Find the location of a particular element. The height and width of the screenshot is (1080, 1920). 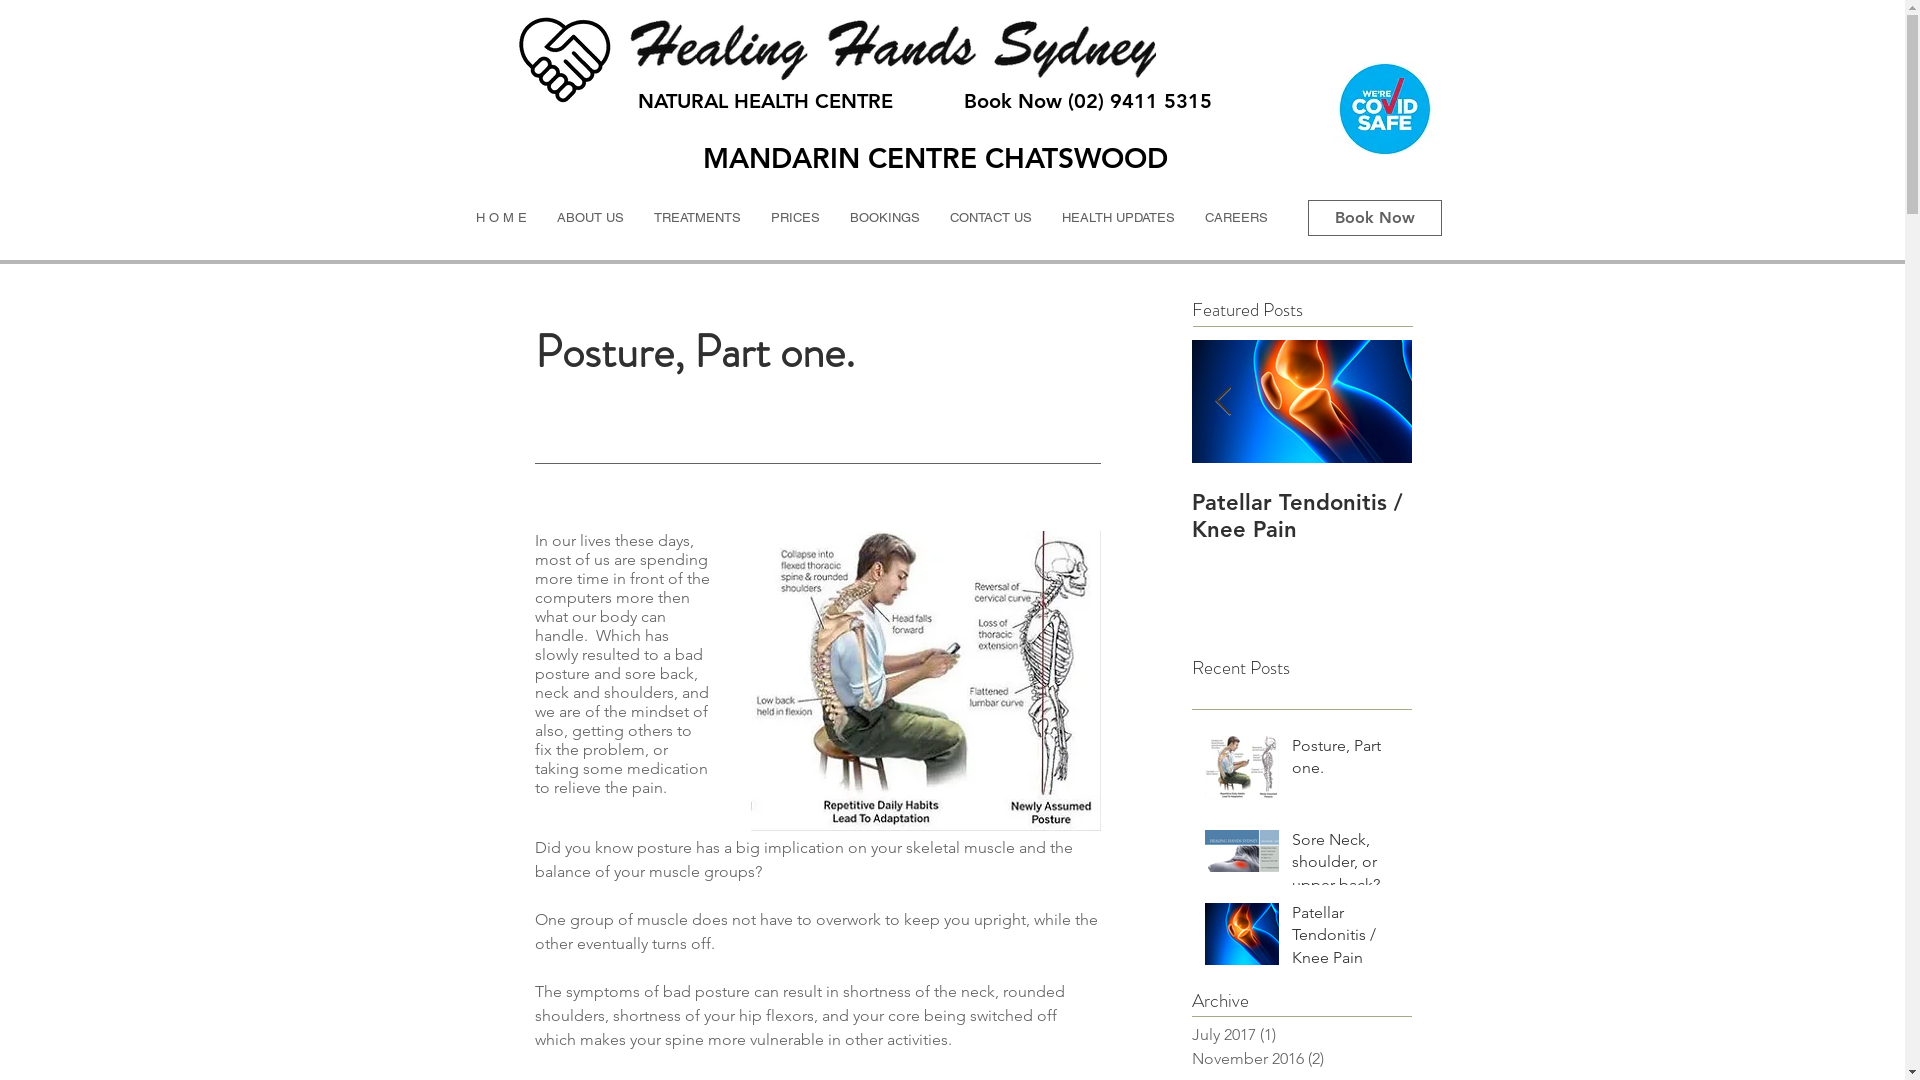

Posture, Part one. is located at coordinates (862, 502).